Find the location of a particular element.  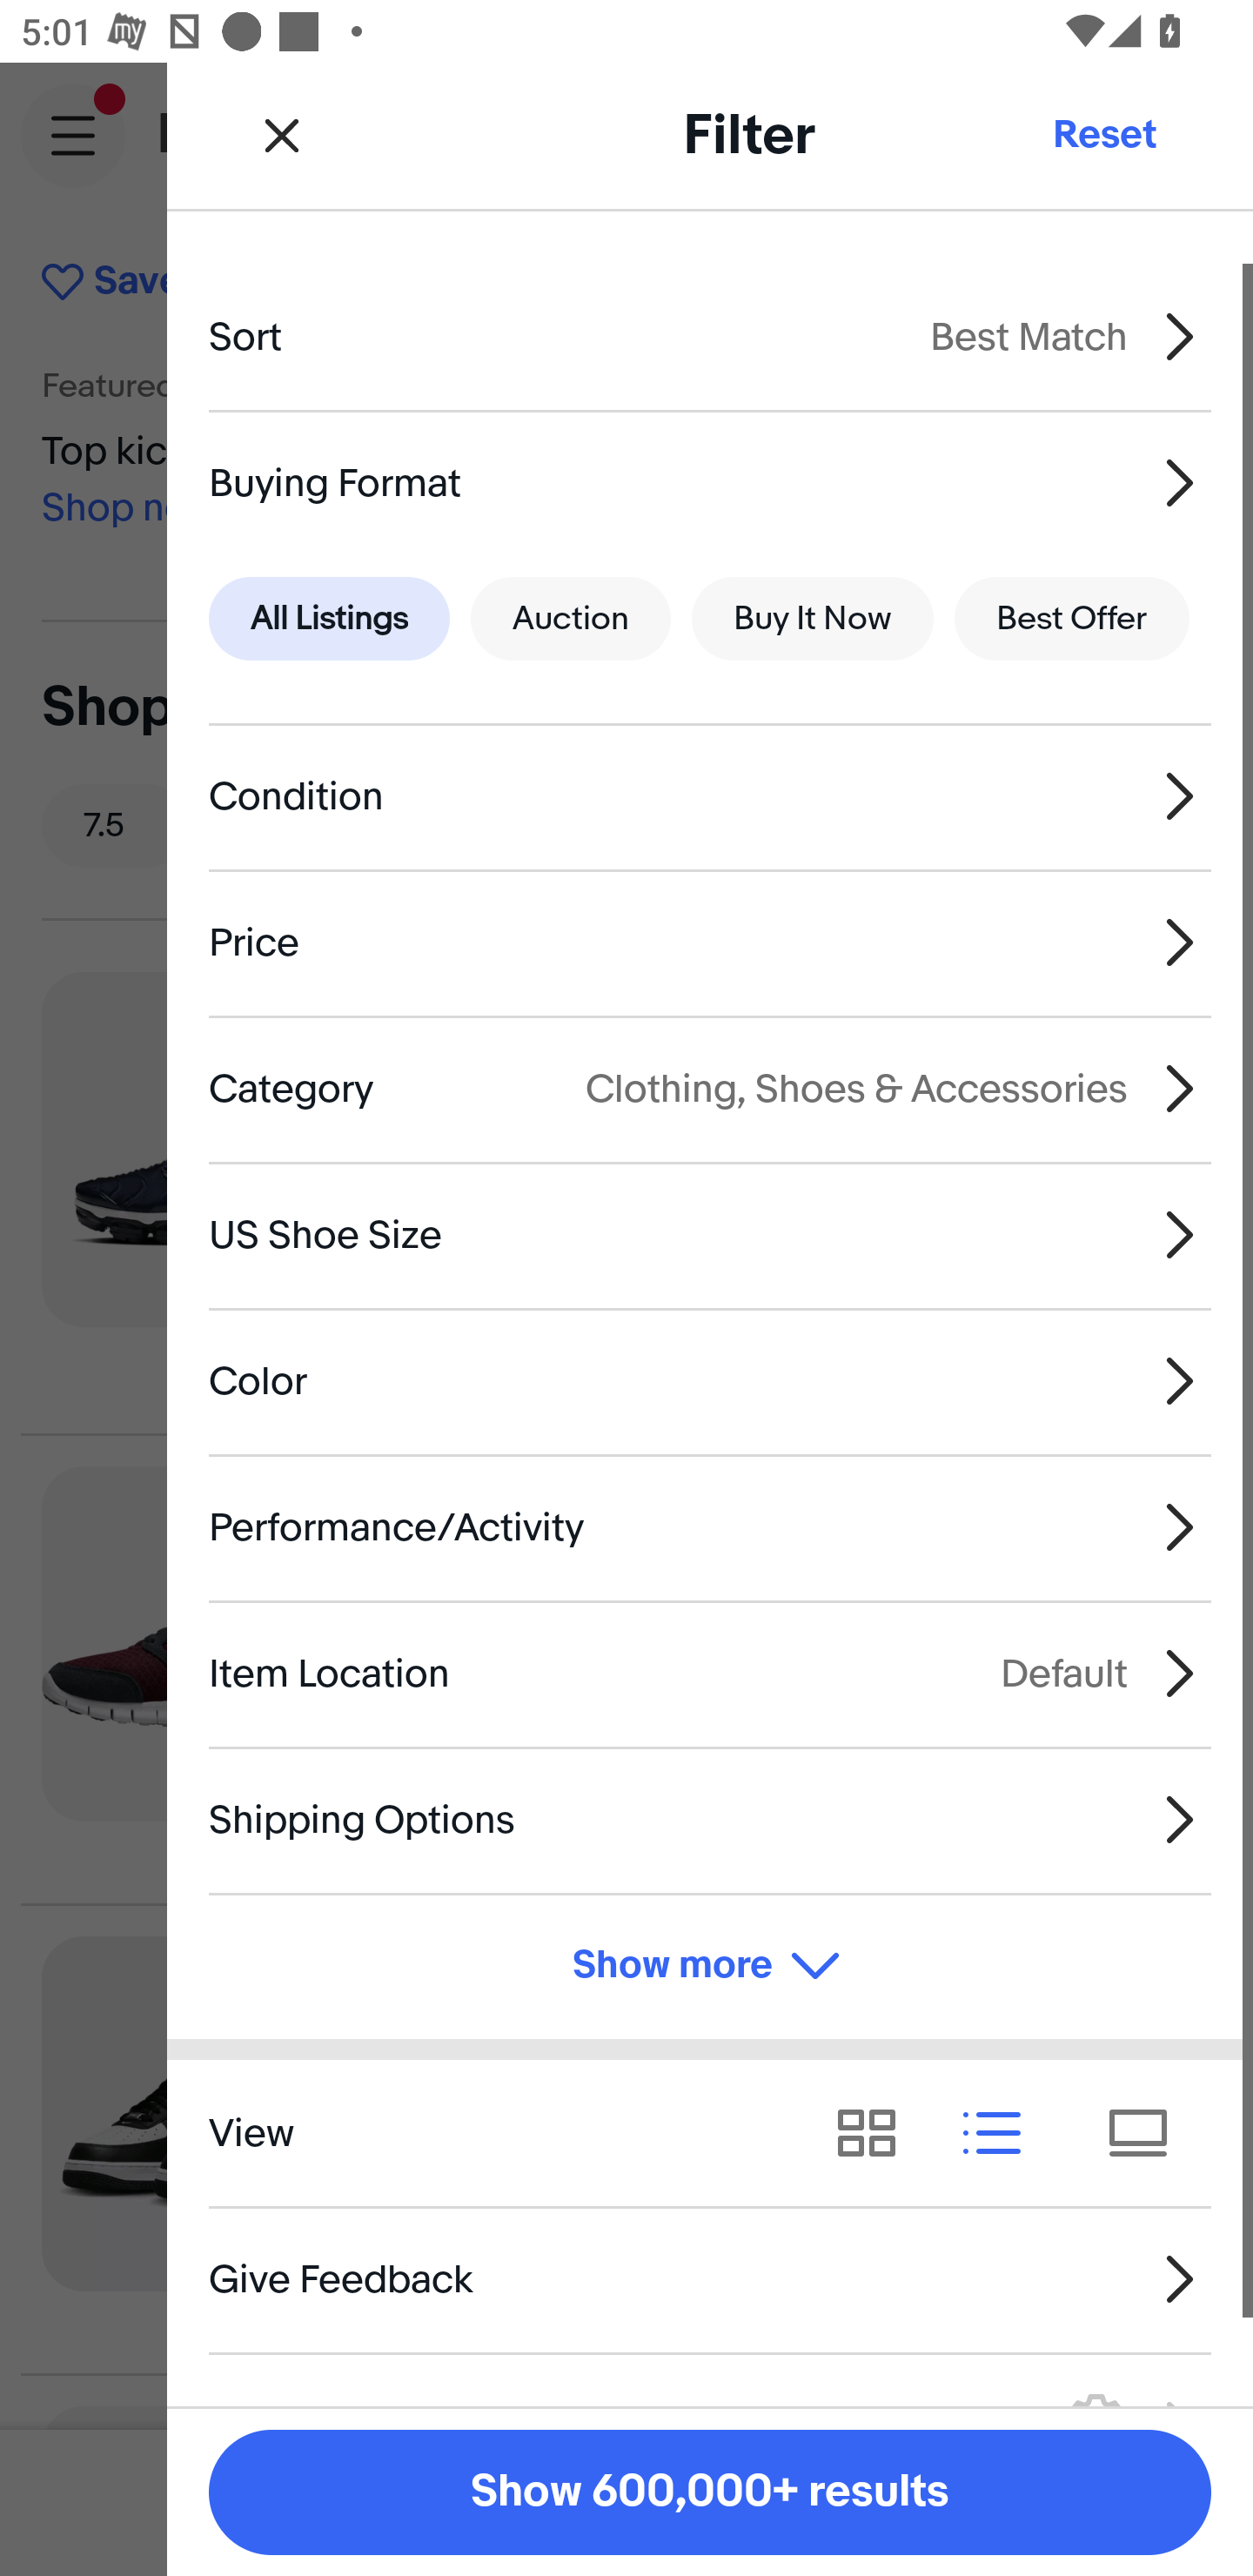

View results as tiles is located at coordinates (1149, 2132).